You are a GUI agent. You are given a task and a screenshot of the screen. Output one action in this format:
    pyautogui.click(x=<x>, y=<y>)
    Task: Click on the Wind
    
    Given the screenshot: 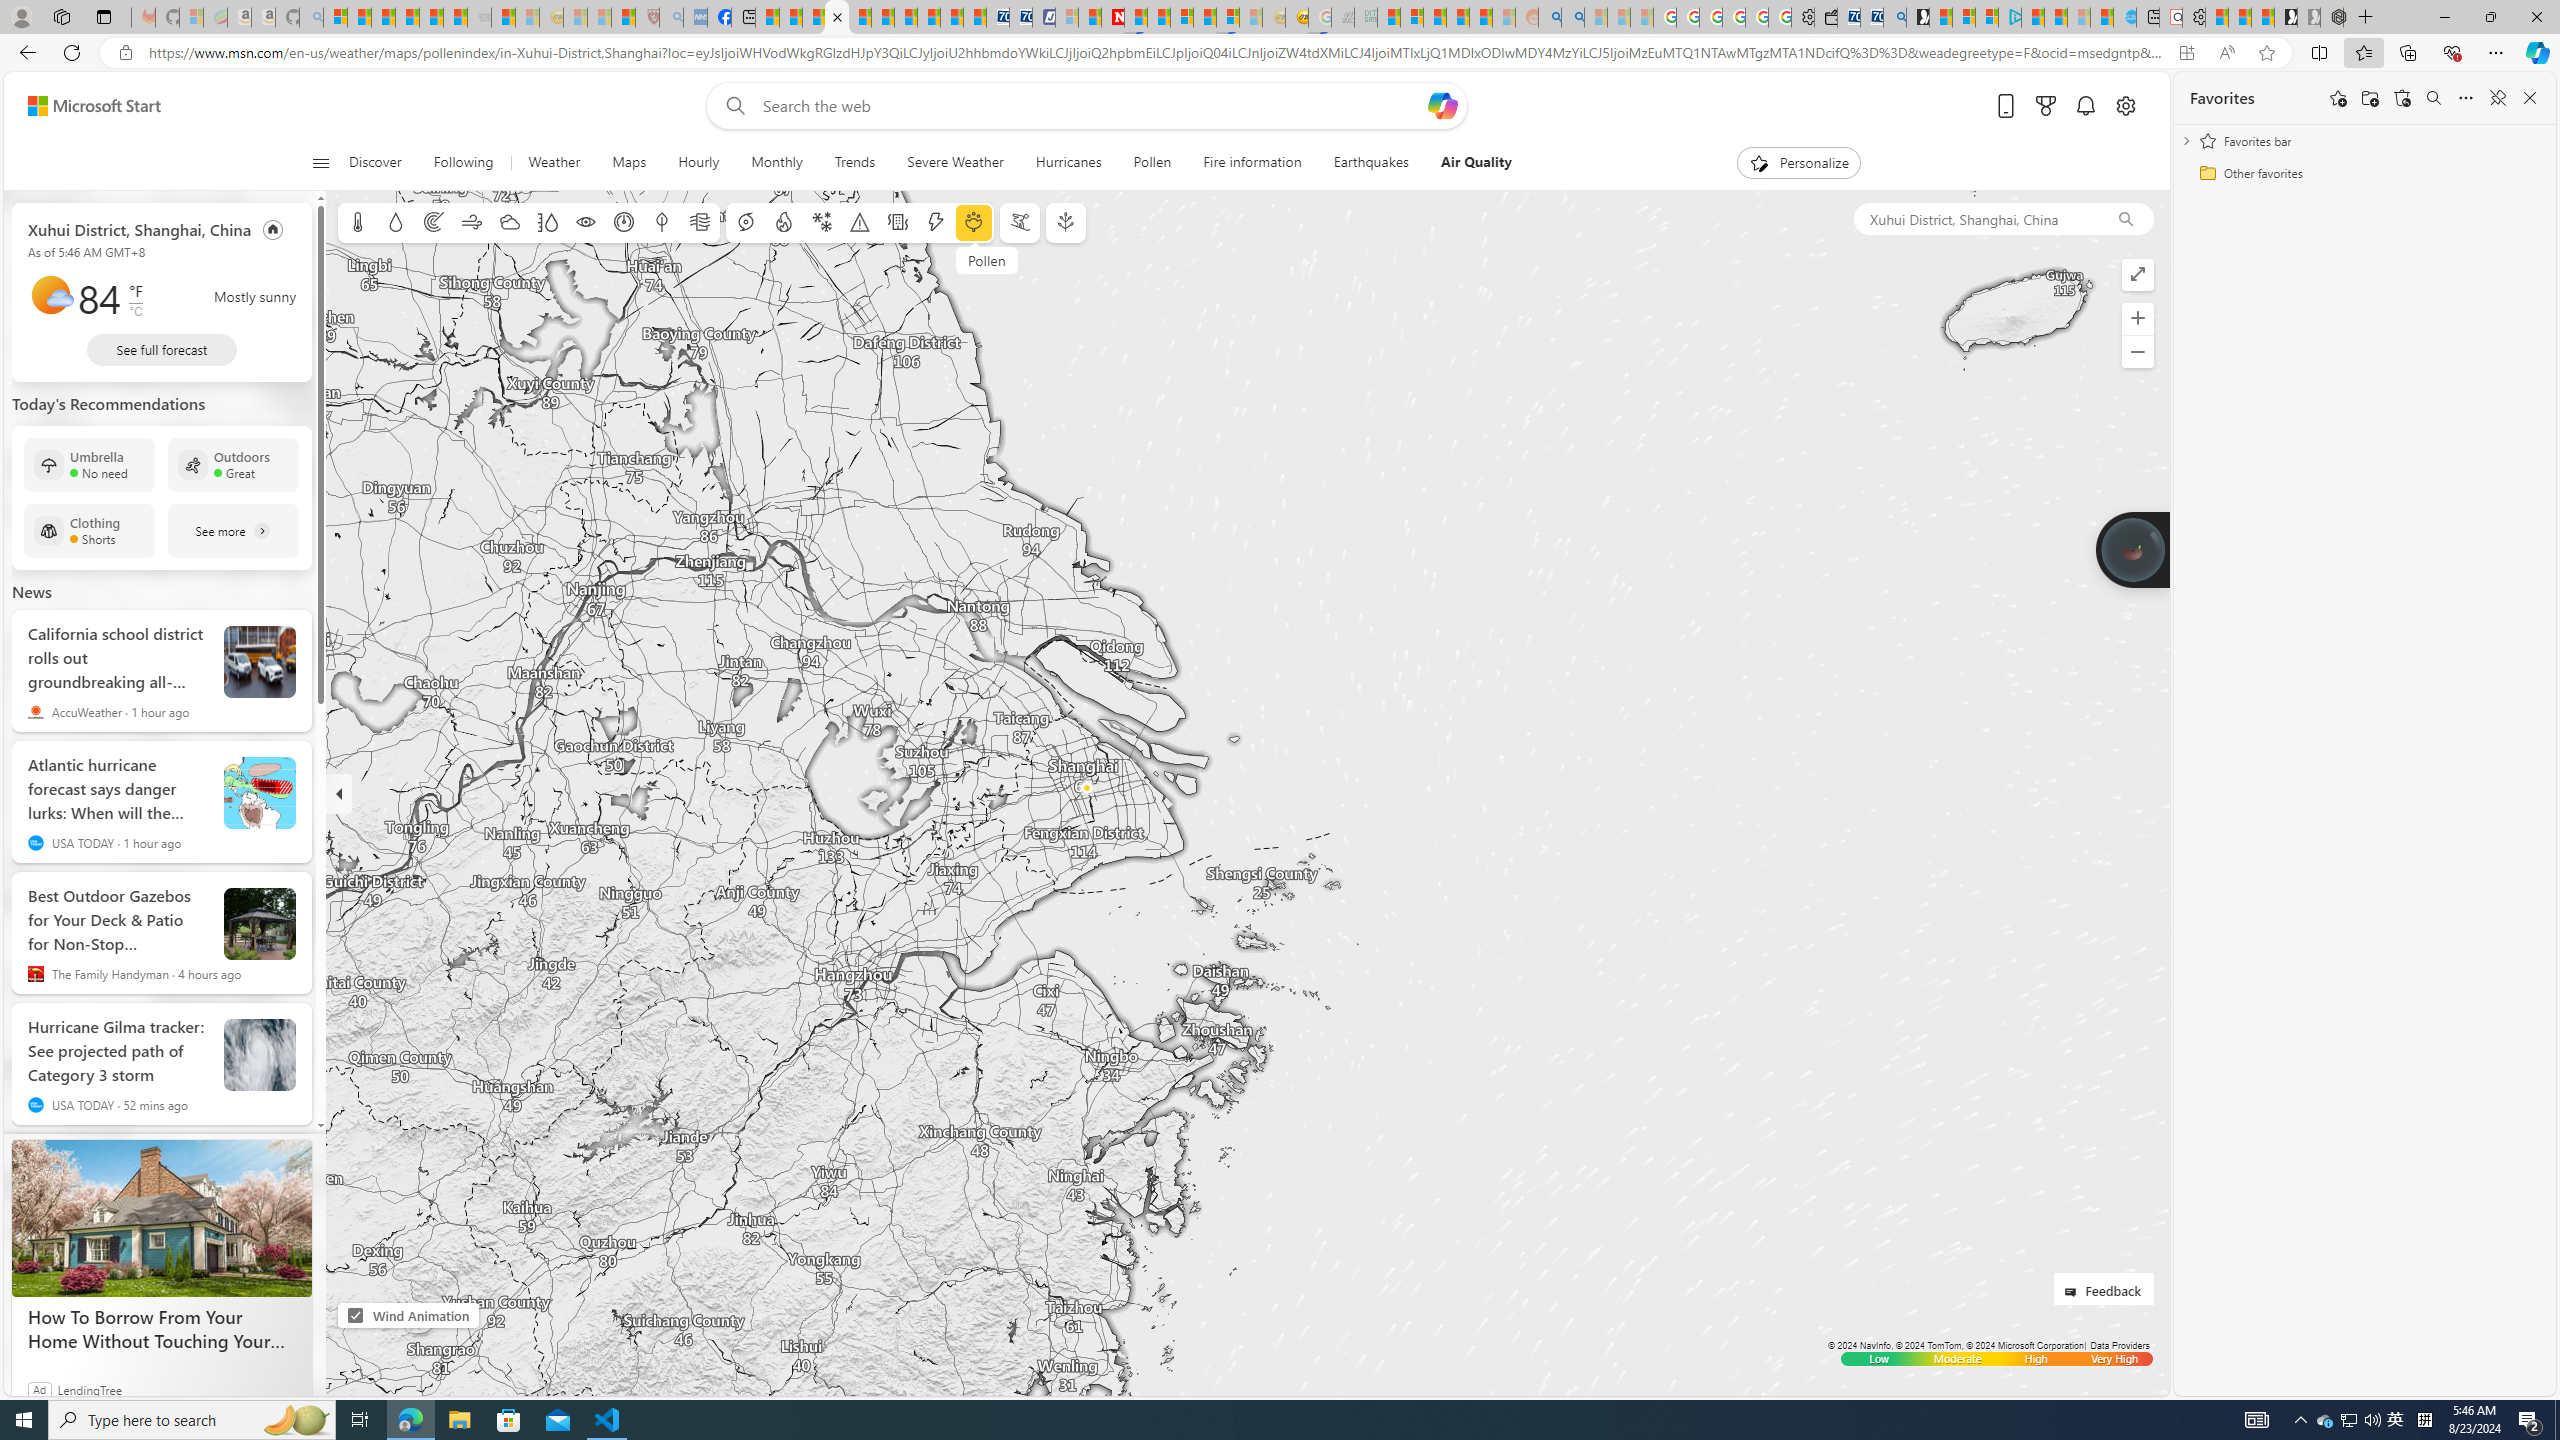 What is the action you would take?
    pyautogui.click(x=470, y=222)
    